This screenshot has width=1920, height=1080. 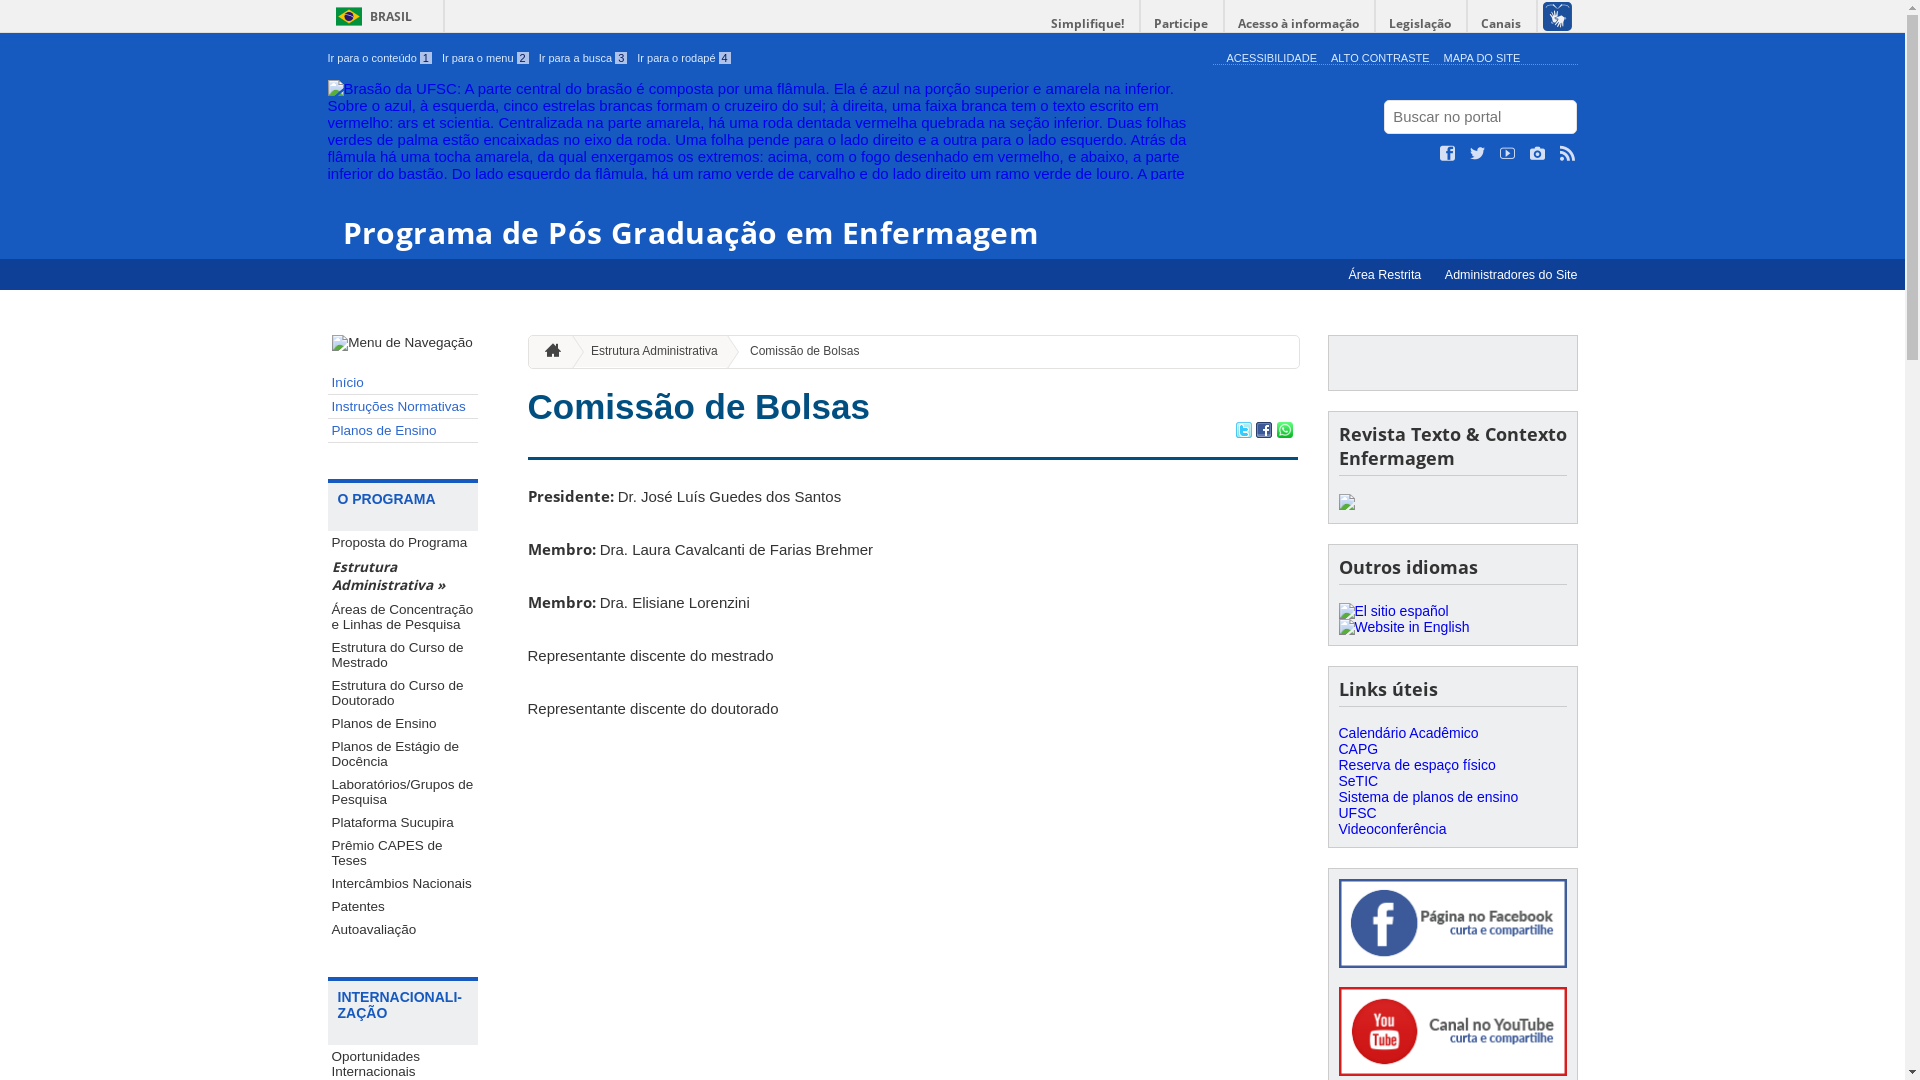 What do you see at coordinates (1452, 924) in the screenshot?
I see `Facebook` at bounding box center [1452, 924].